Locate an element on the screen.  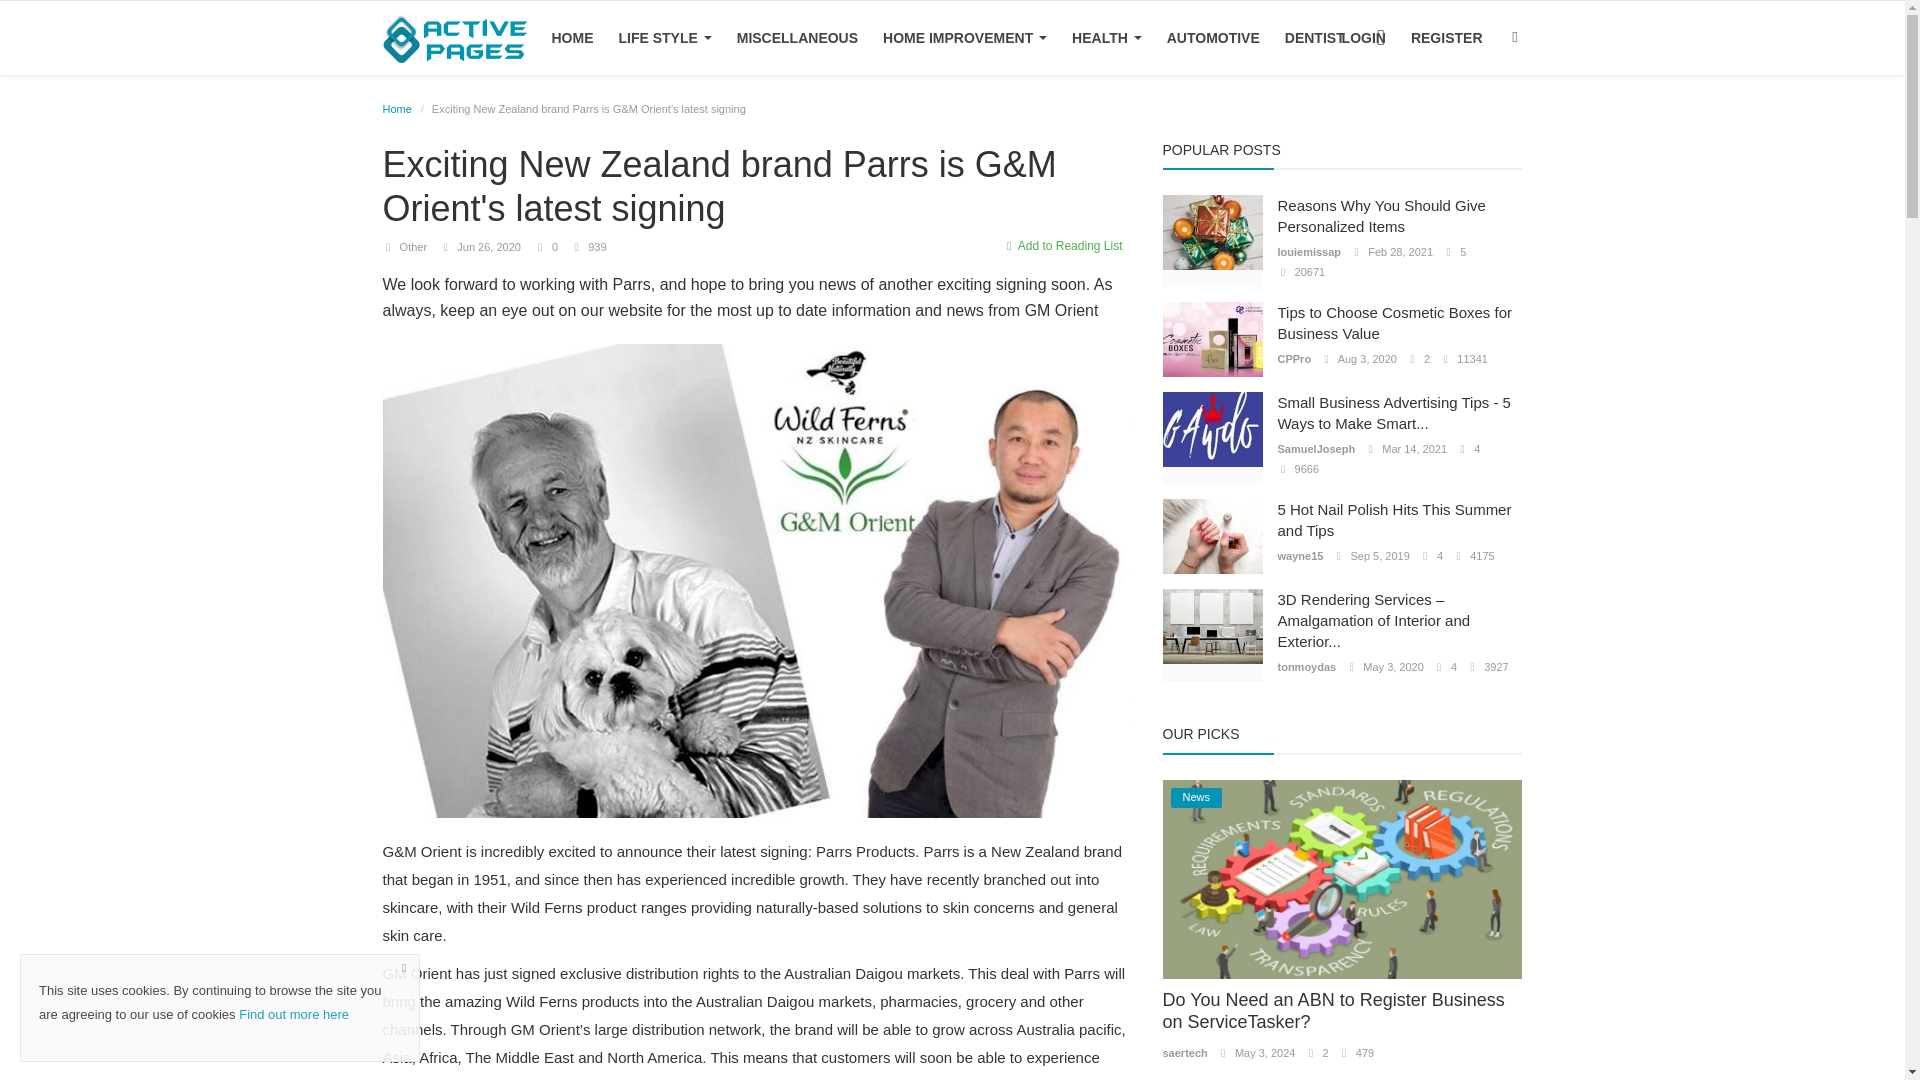
LIFE STYLE is located at coordinates (664, 38).